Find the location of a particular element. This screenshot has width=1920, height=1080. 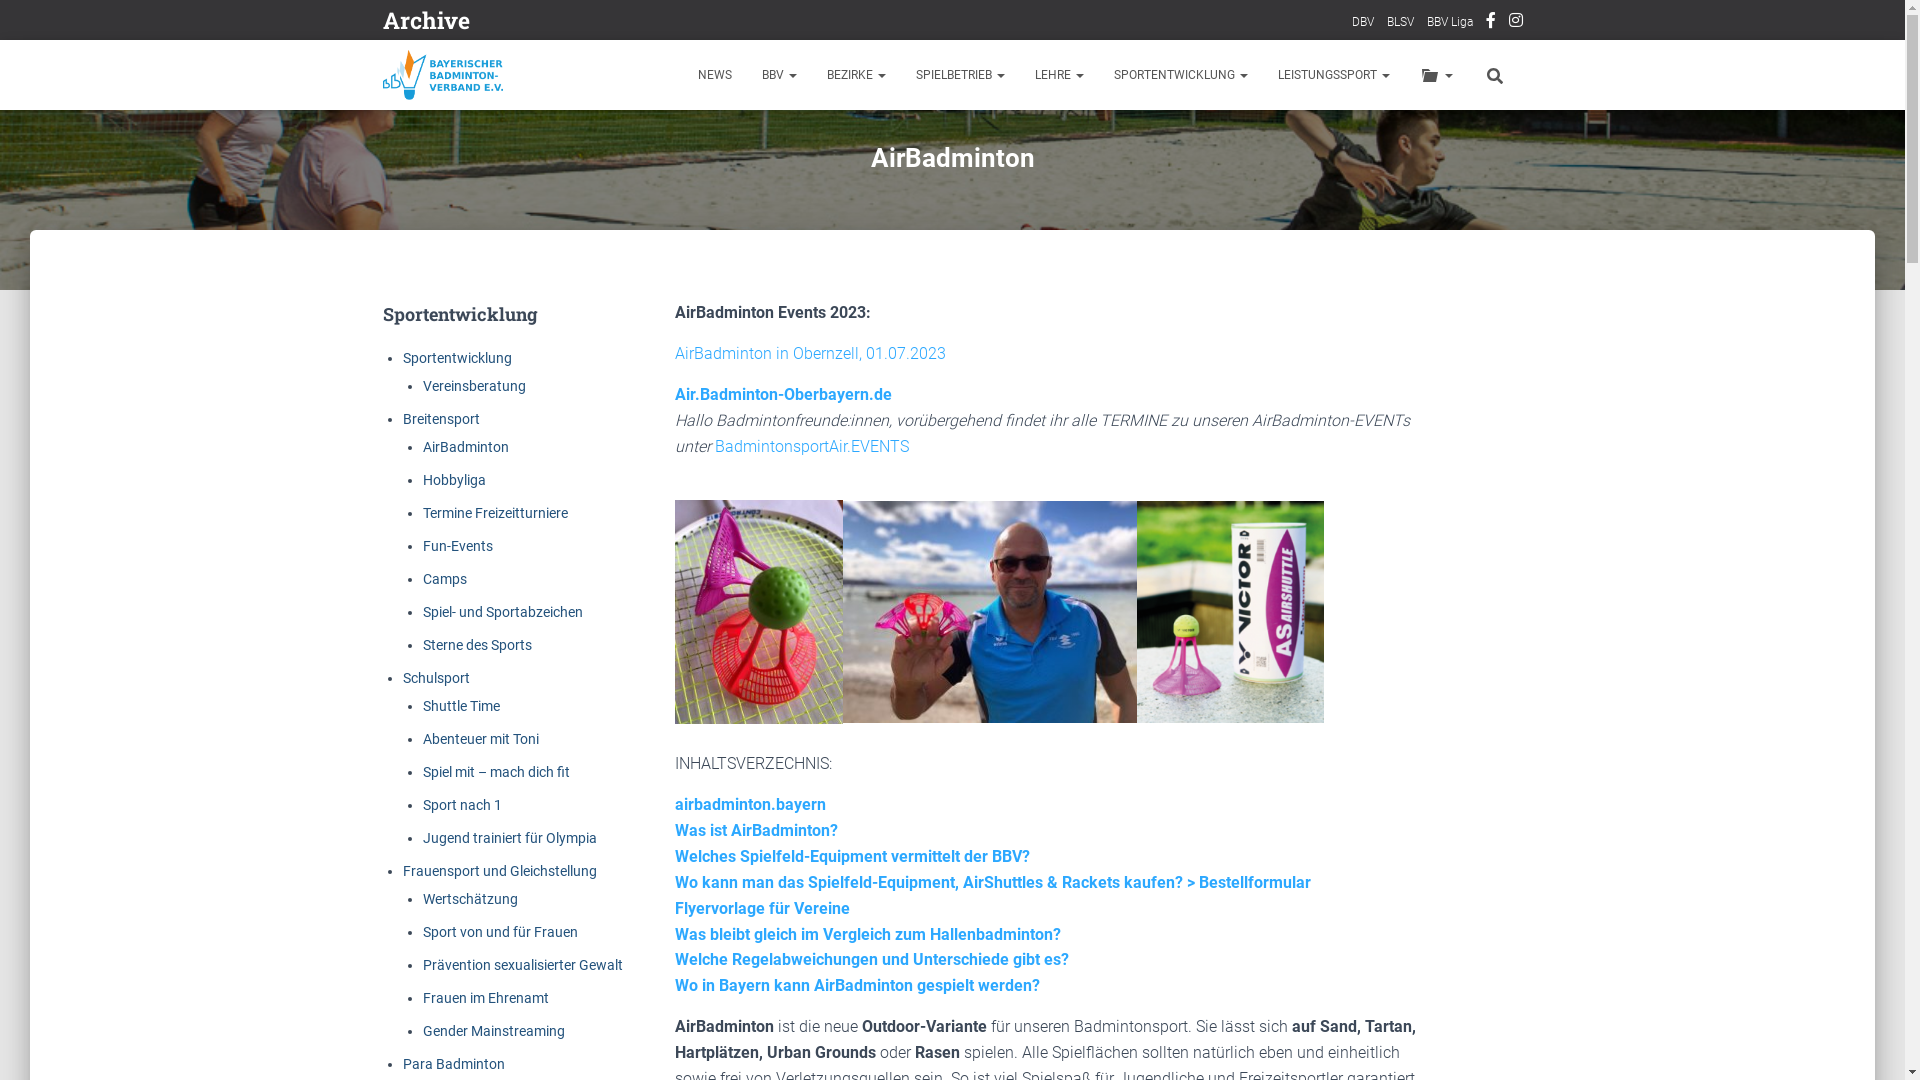

Juli 2013 is located at coordinates (804, 865).